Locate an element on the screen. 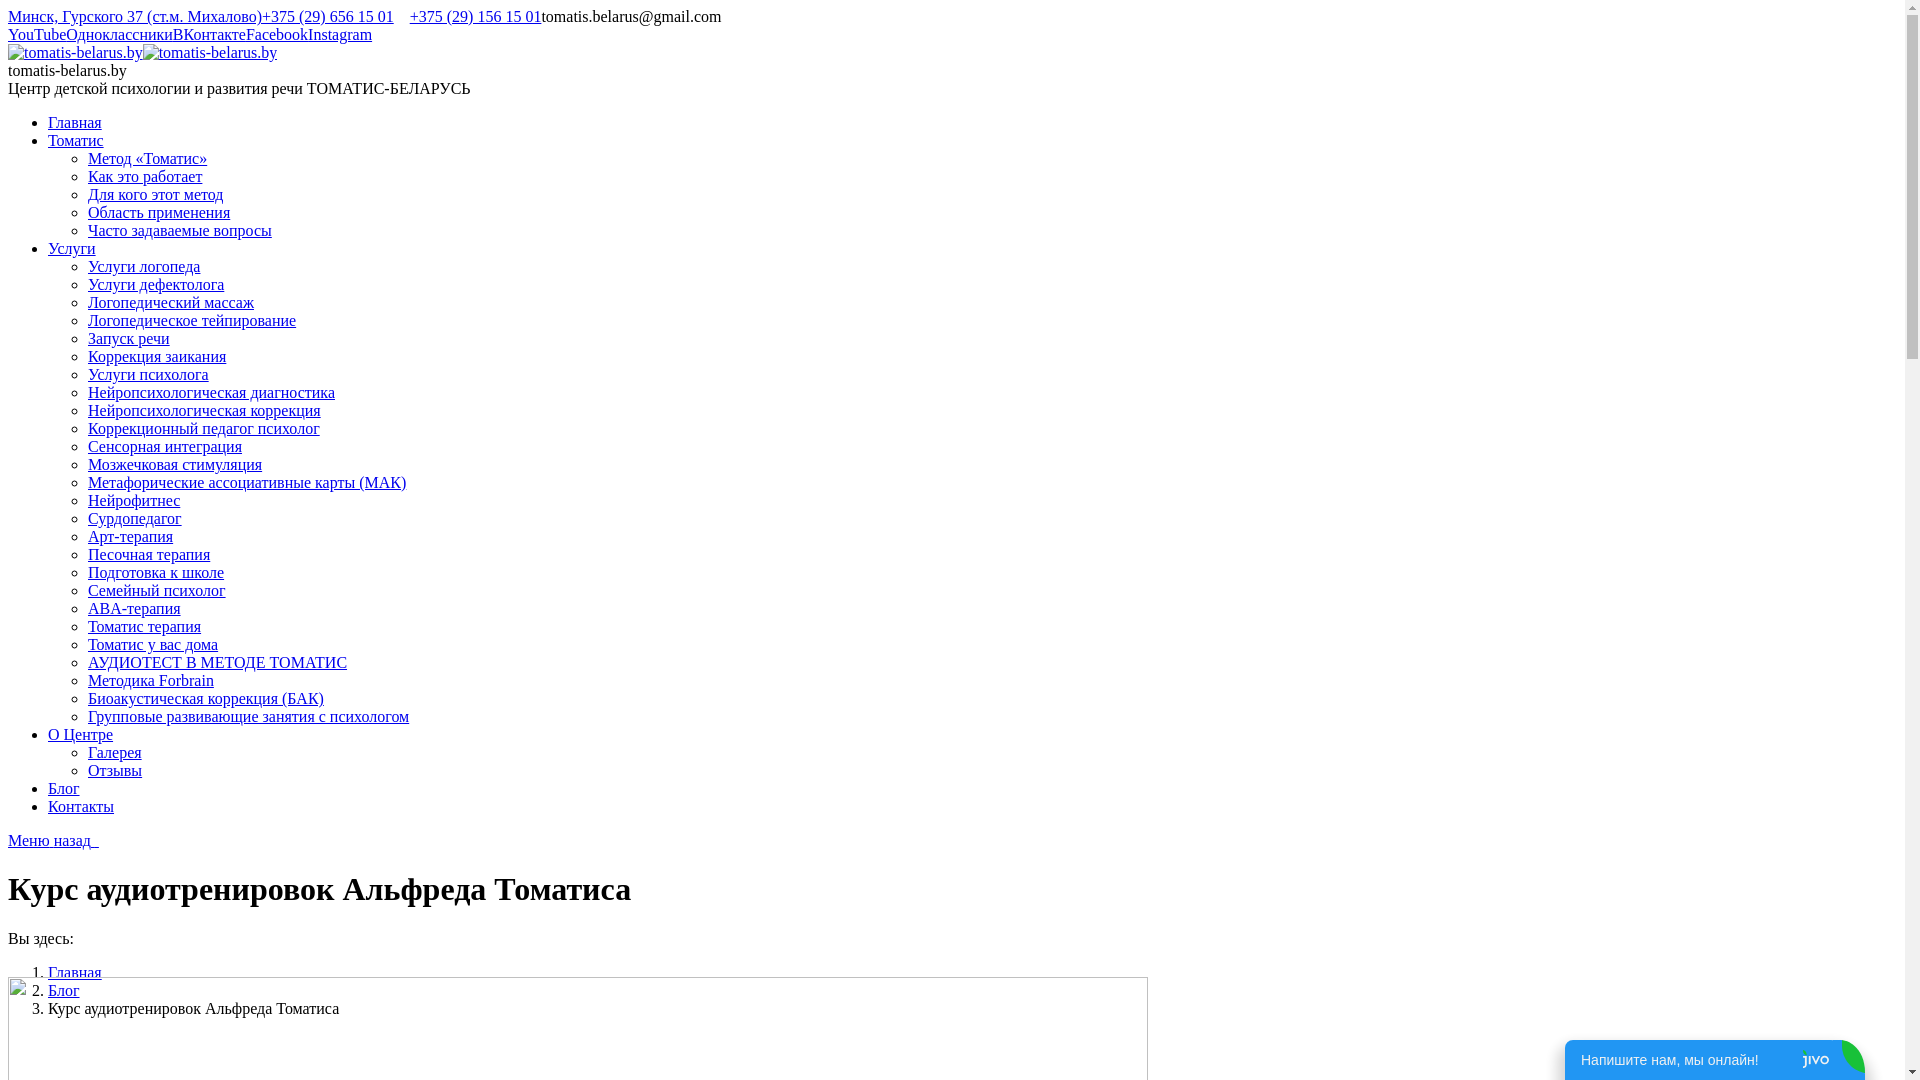 Image resolution: width=1920 pixels, height=1080 pixels. Instagram is located at coordinates (340, 34).